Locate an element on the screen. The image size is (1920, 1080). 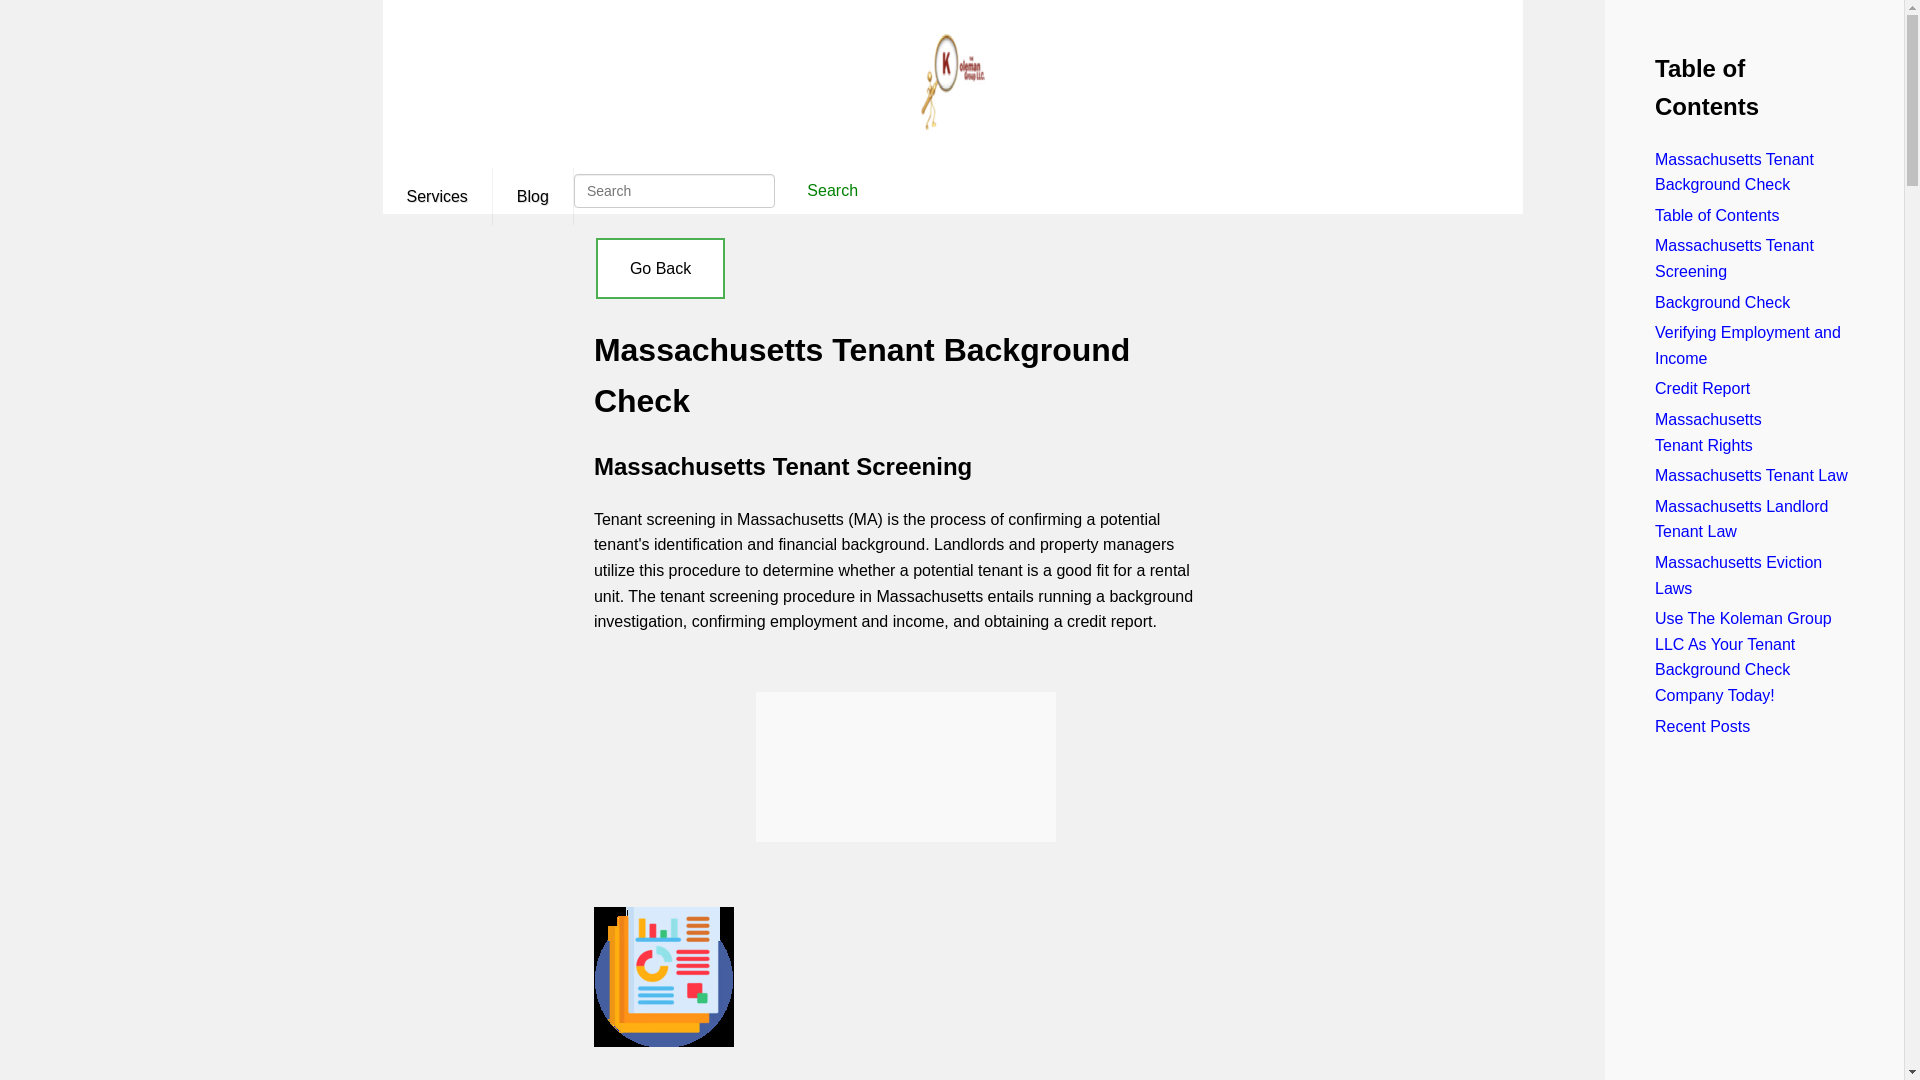
Search is located at coordinates (832, 190).